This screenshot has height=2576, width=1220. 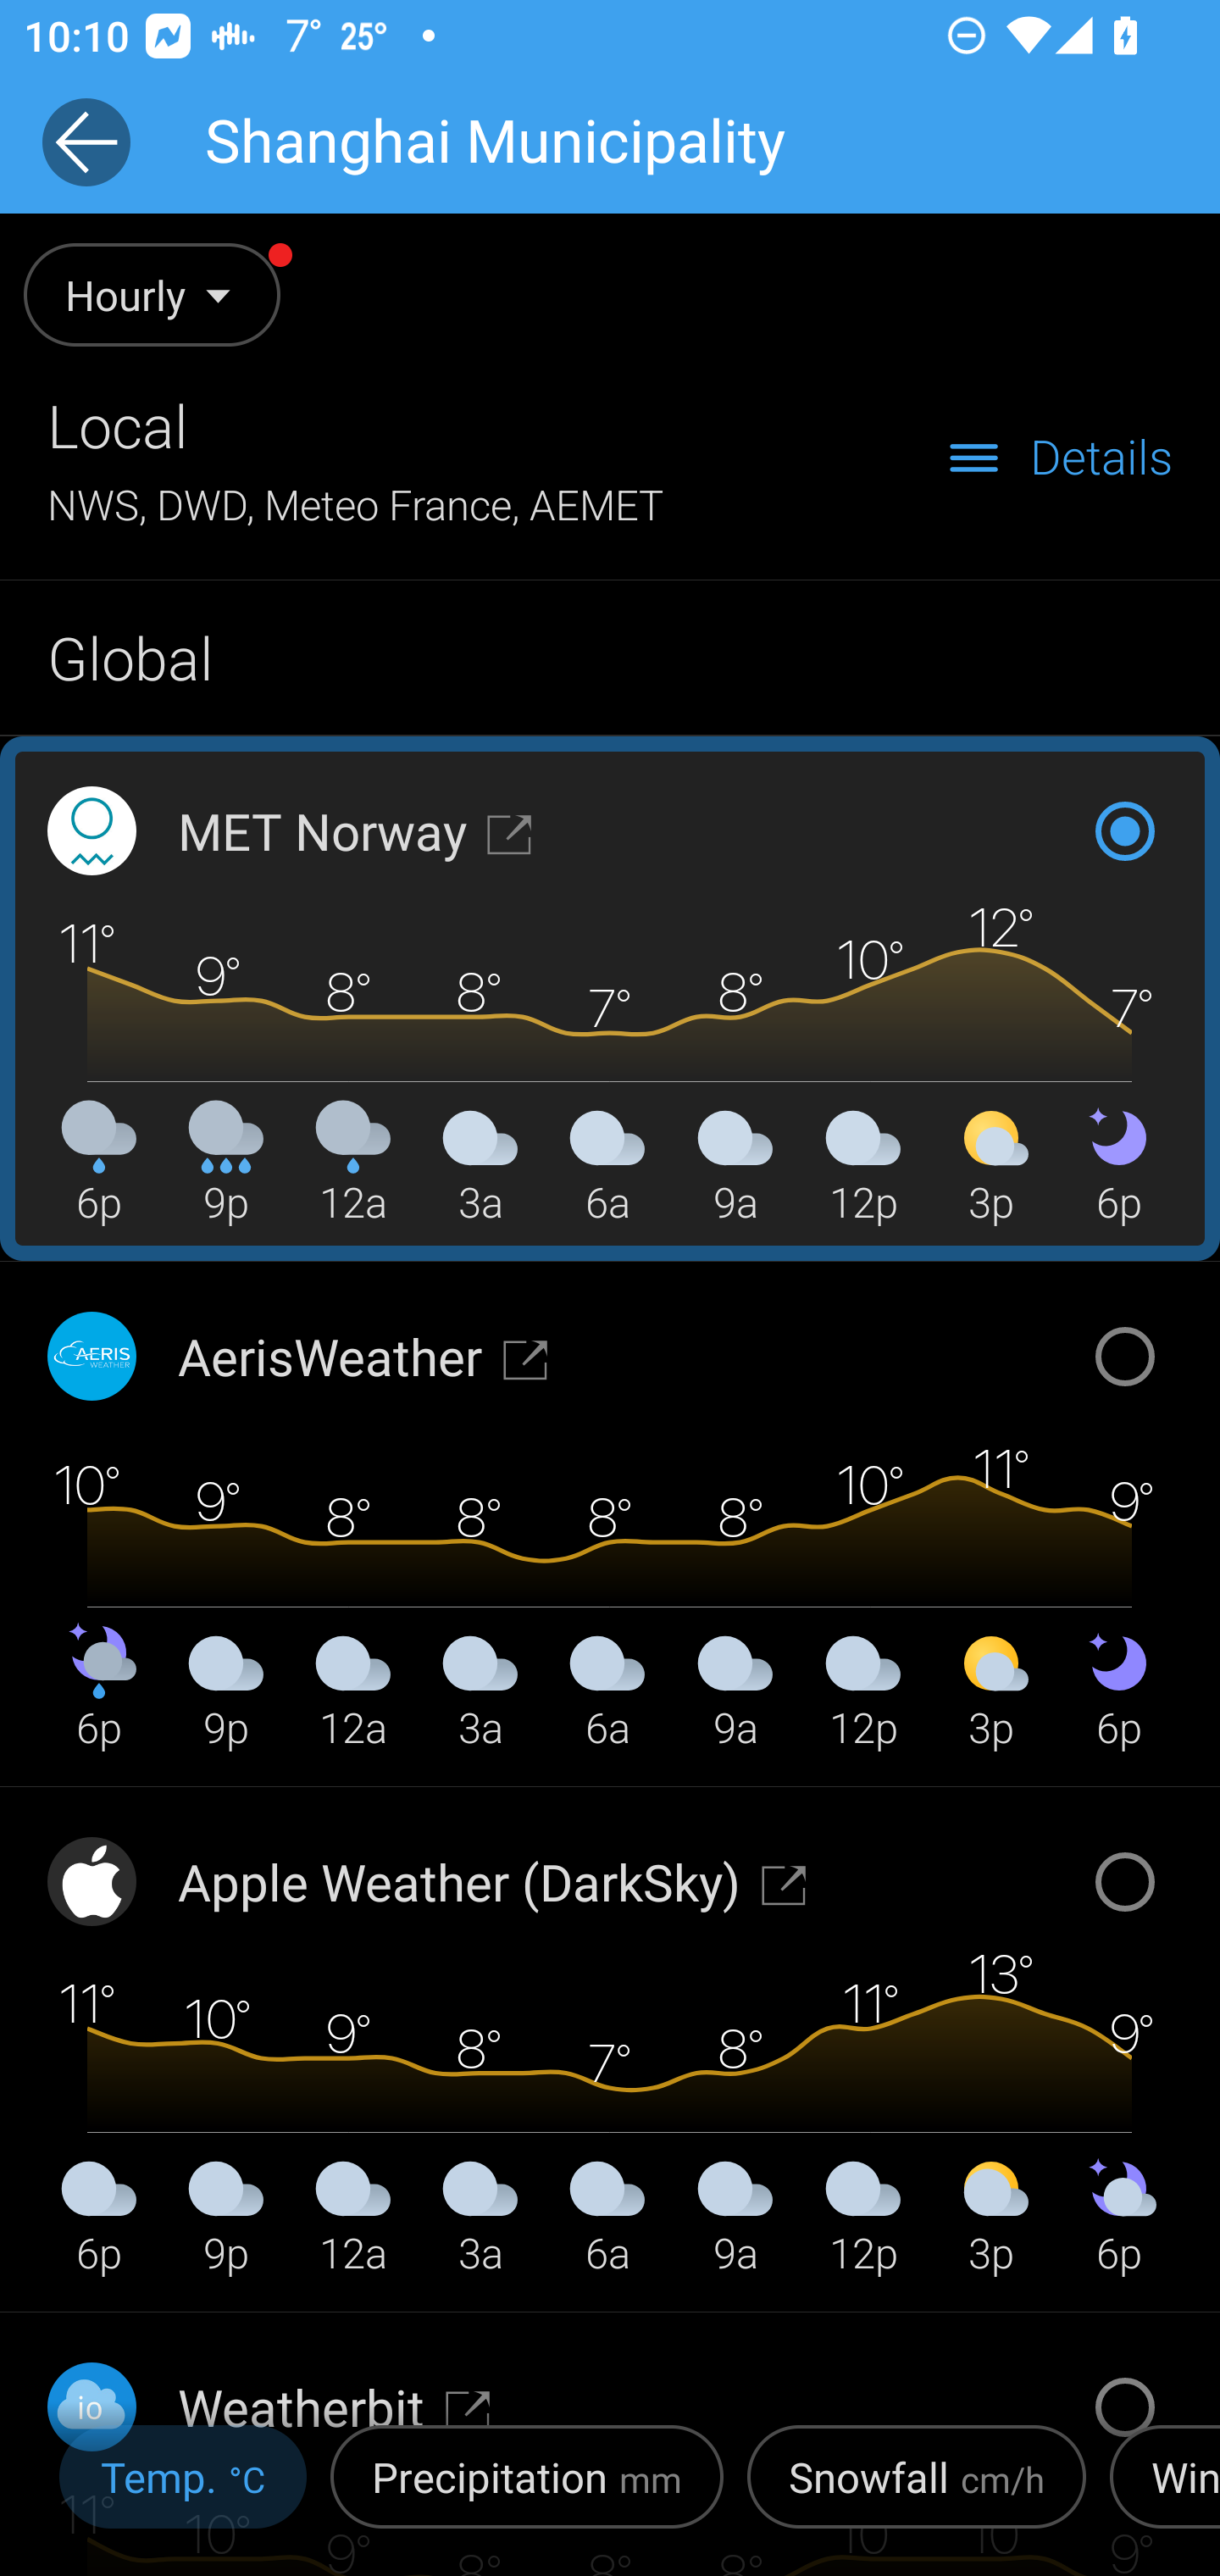 What do you see at coordinates (527, 2488) in the screenshot?
I see `Precipitation mm` at bounding box center [527, 2488].